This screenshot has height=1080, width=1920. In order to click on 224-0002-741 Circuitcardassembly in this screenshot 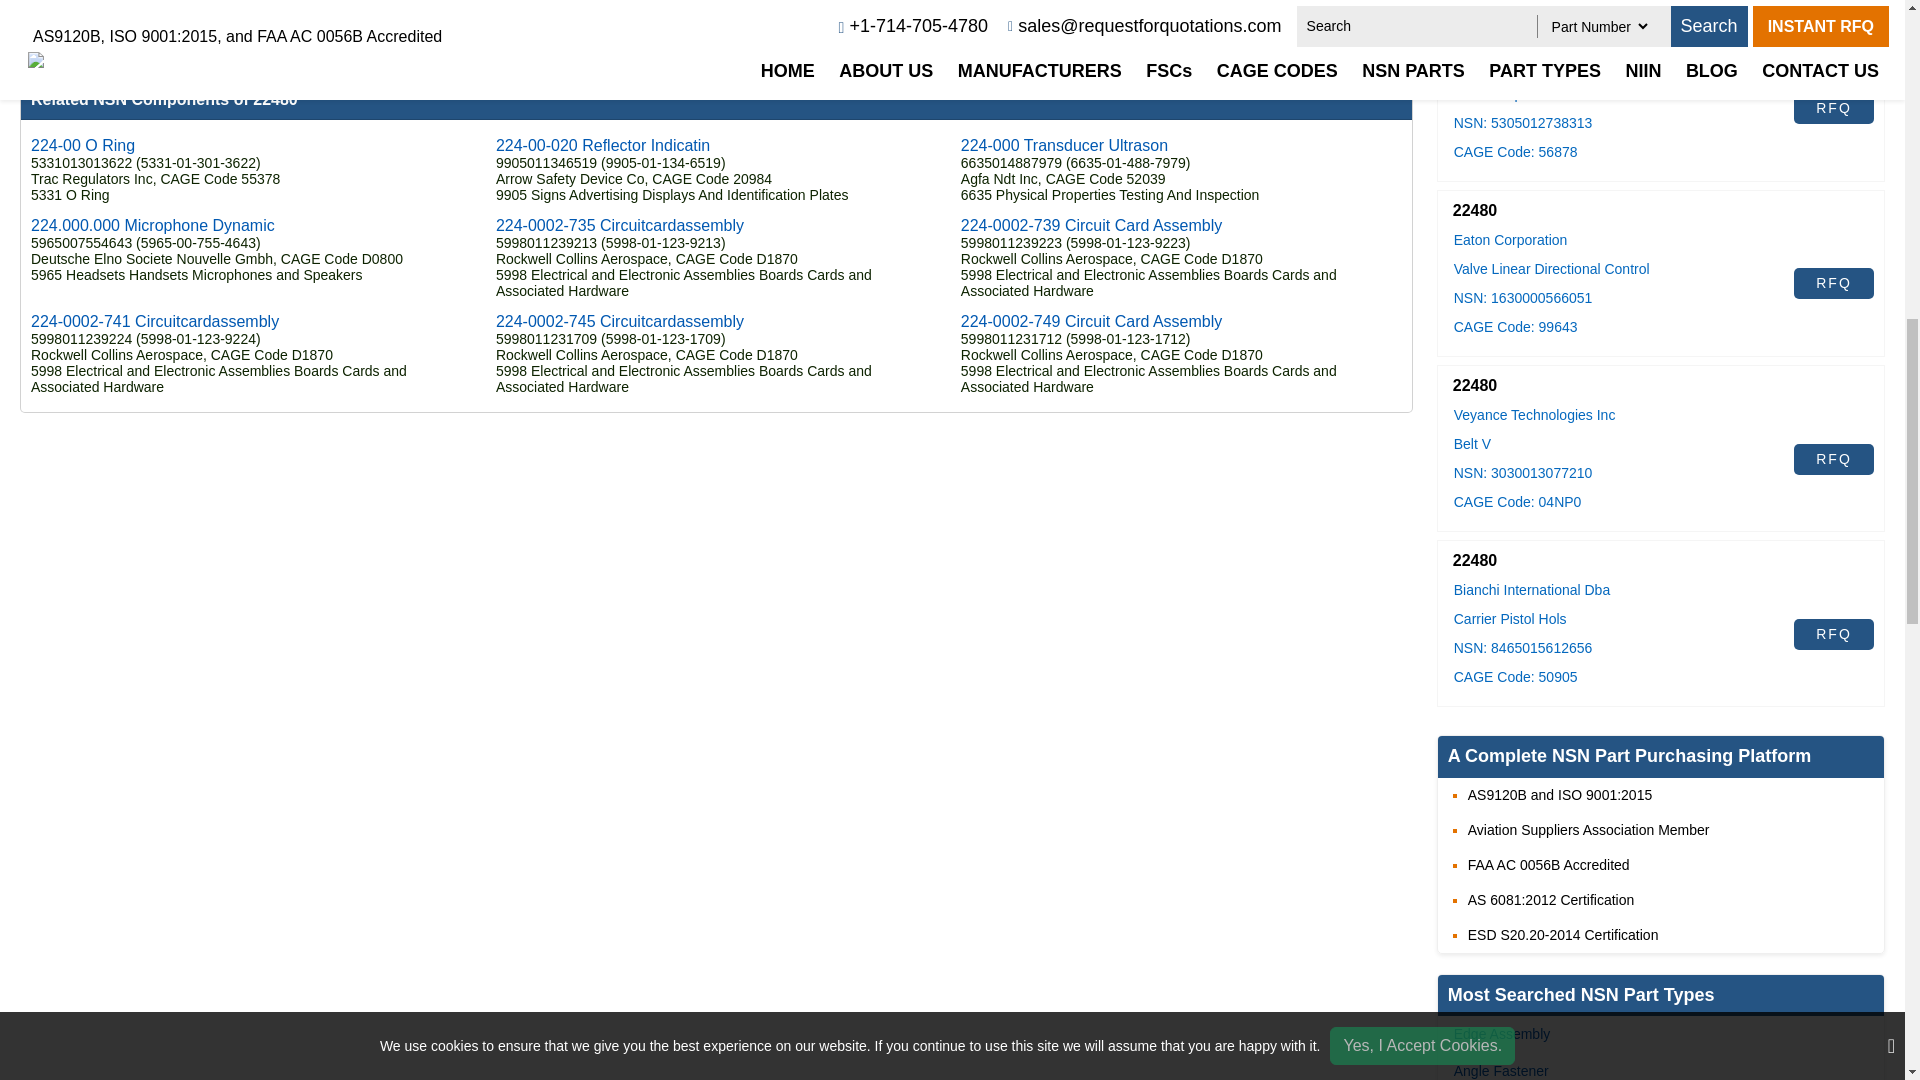, I will do `click(154, 322)`.